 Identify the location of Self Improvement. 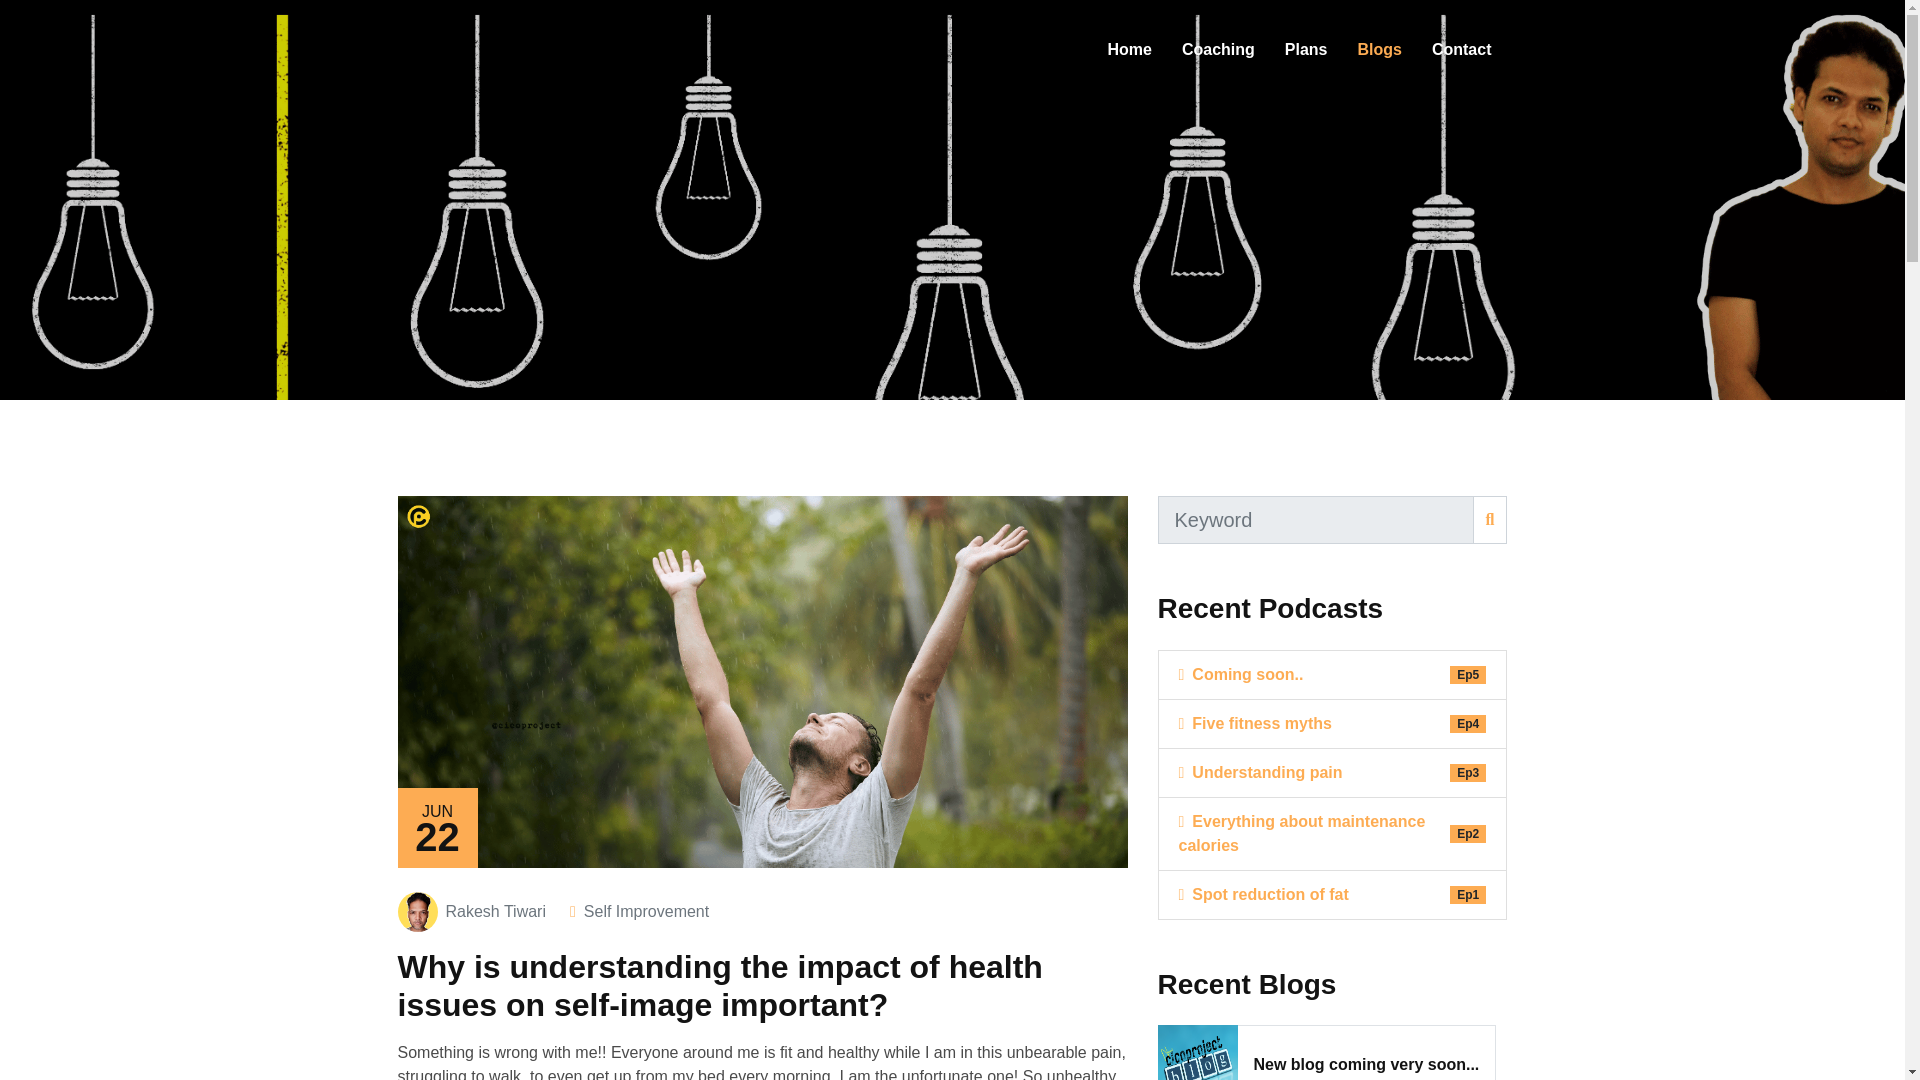
(646, 912).